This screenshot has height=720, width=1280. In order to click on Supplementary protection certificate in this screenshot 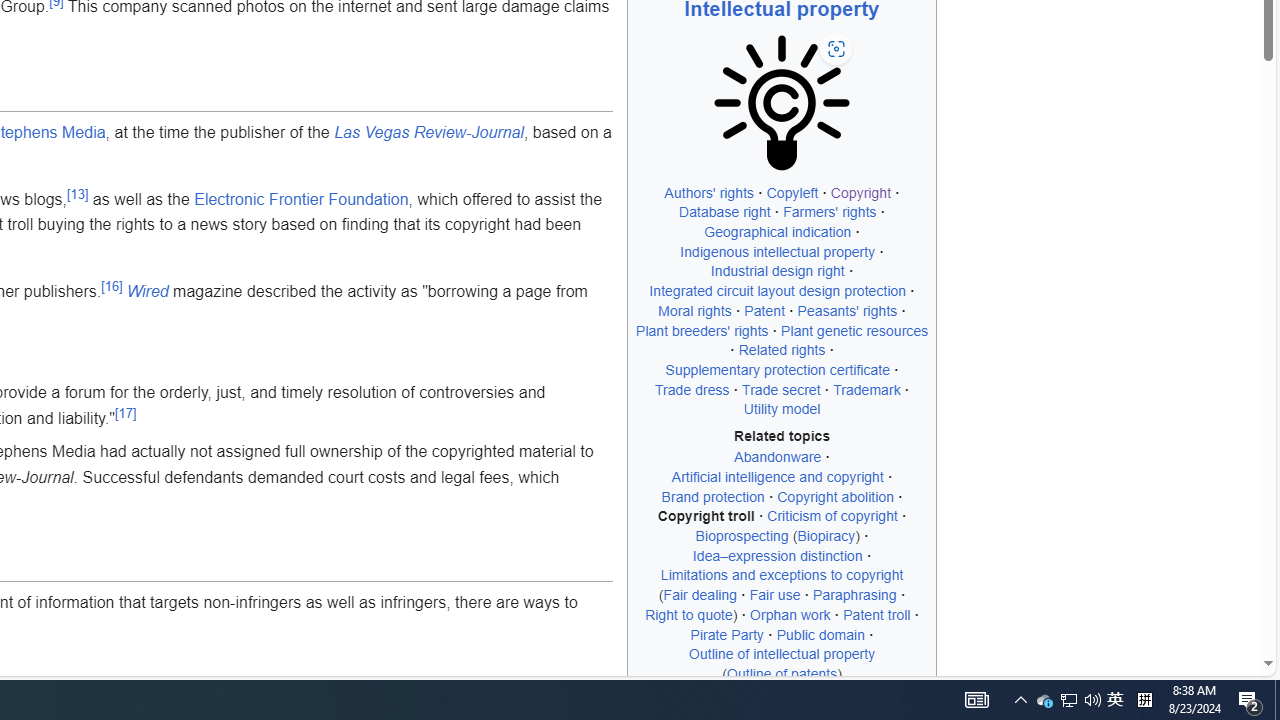, I will do `click(778, 369)`.